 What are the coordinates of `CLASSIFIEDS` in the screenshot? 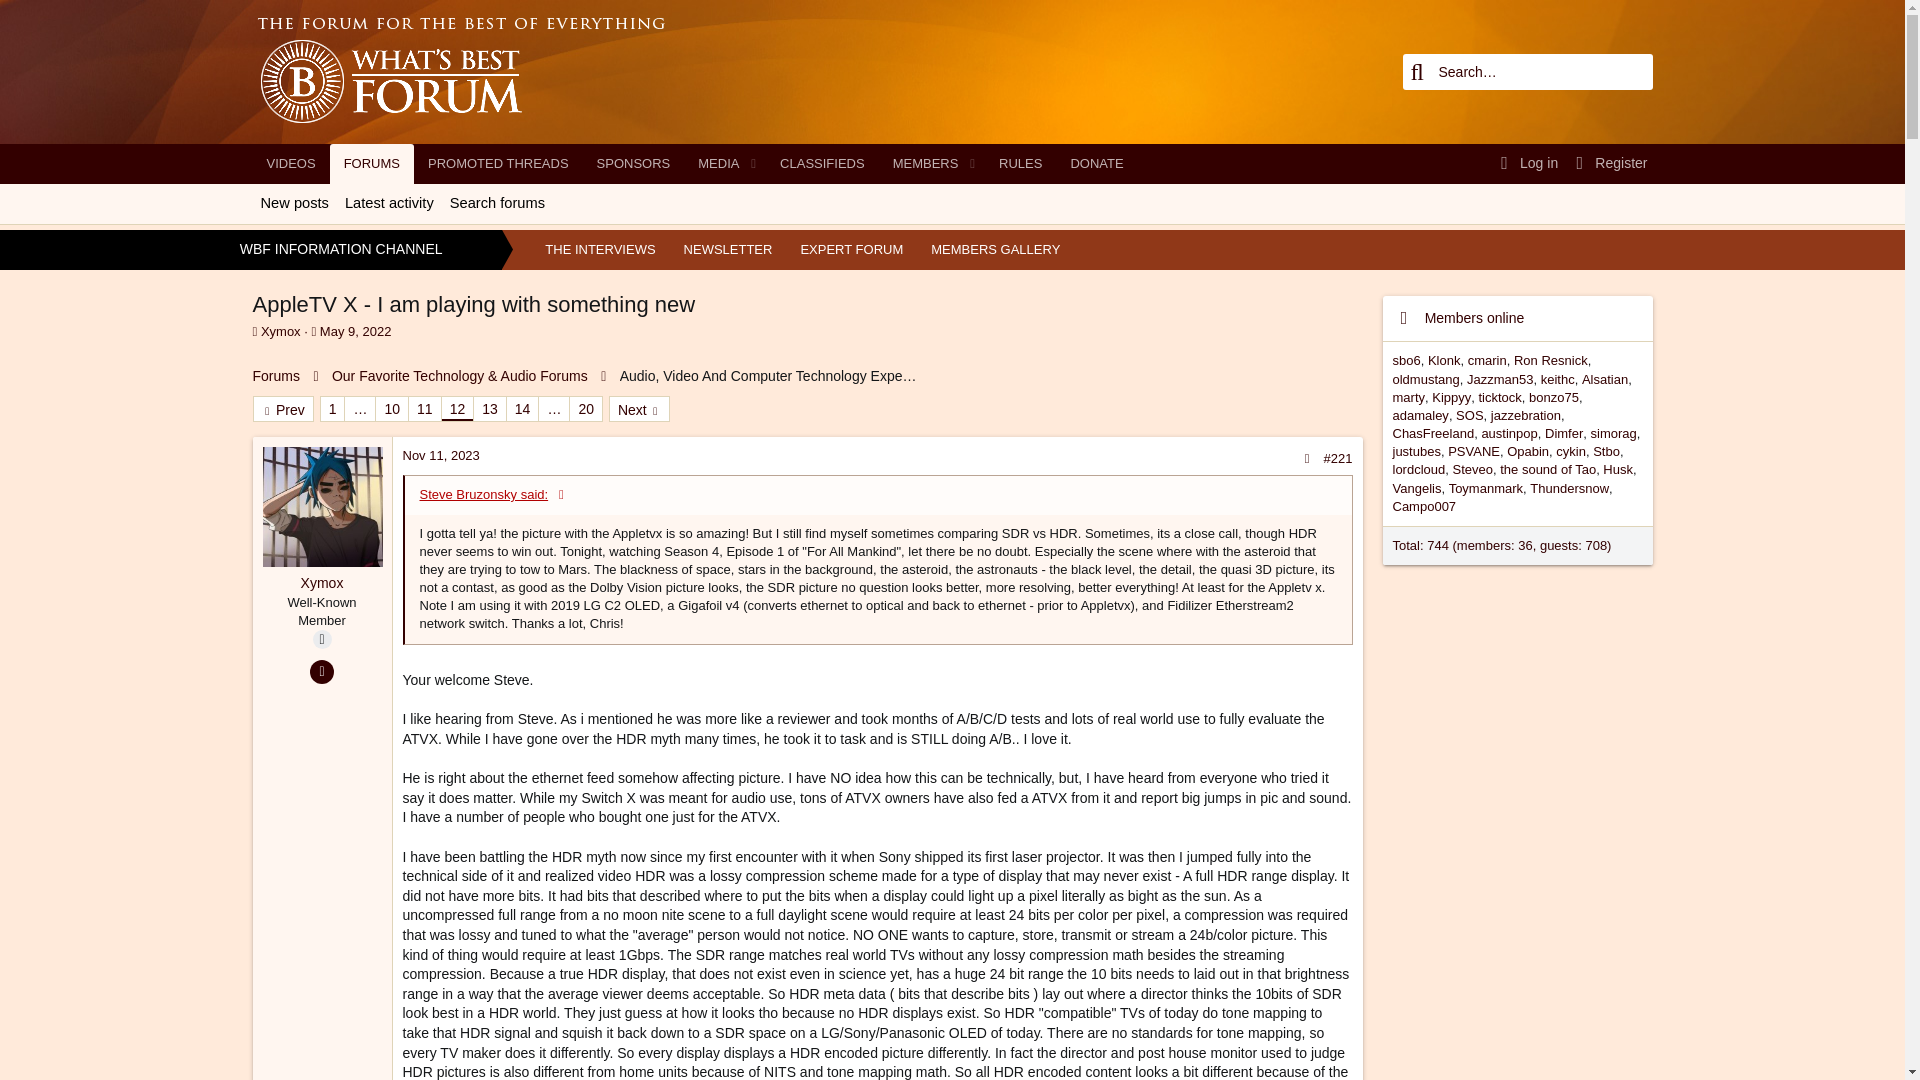 It's located at (822, 163).